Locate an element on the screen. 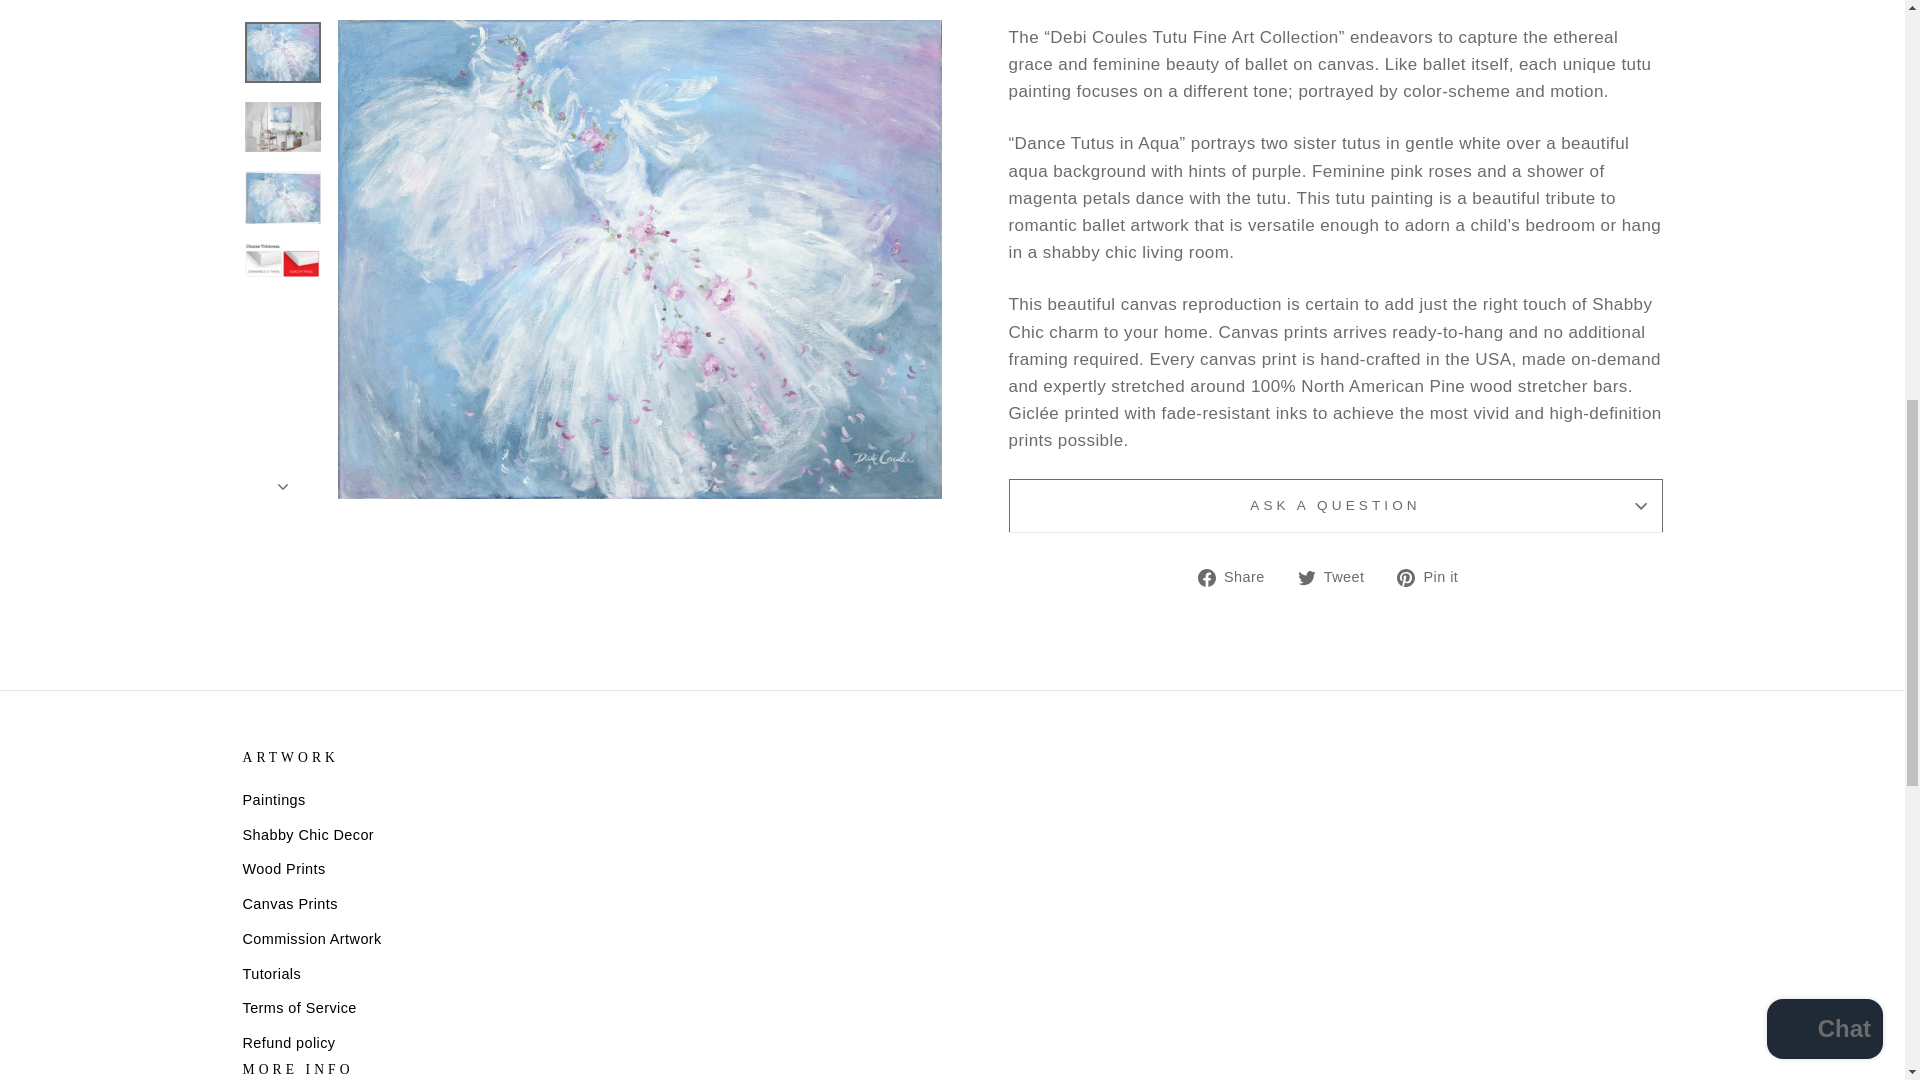  twitter is located at coordinates (1306, 578).